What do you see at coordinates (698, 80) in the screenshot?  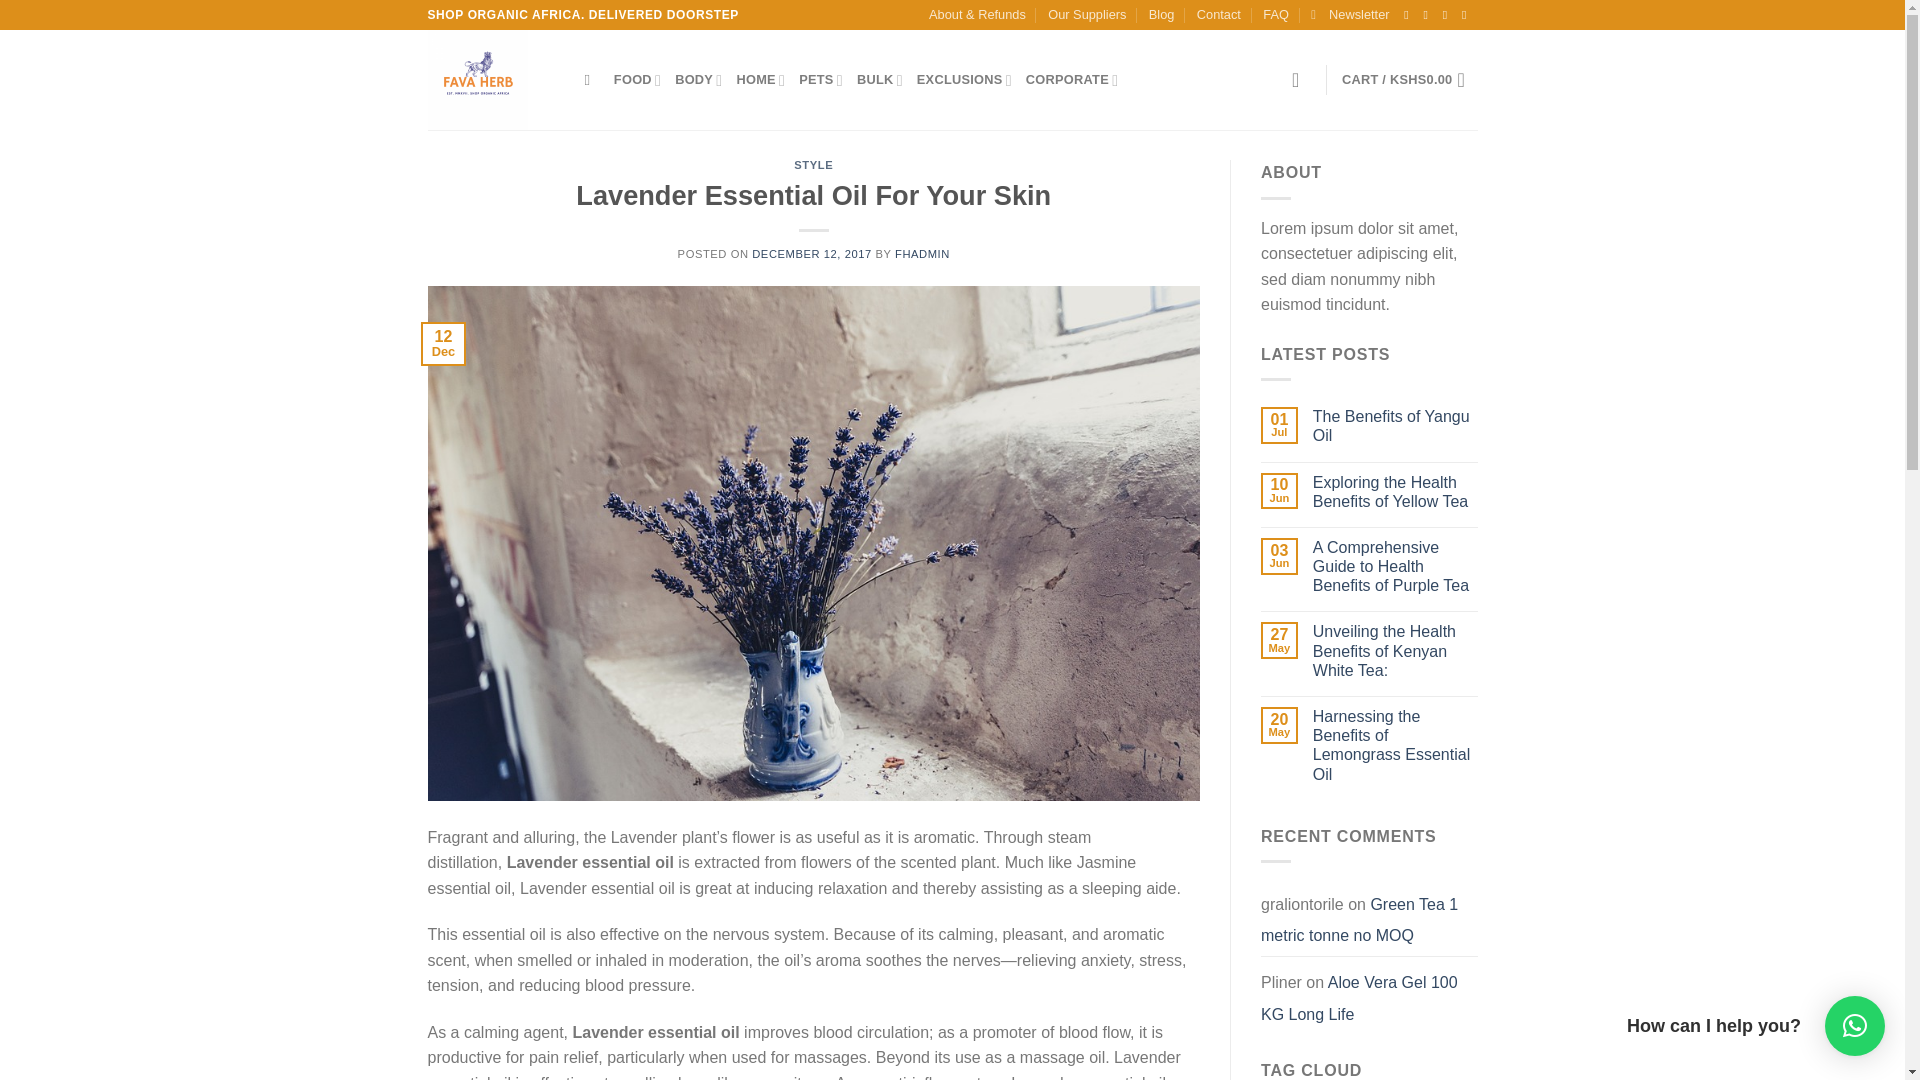 I see `BODY` at bounding box center [698, 80].